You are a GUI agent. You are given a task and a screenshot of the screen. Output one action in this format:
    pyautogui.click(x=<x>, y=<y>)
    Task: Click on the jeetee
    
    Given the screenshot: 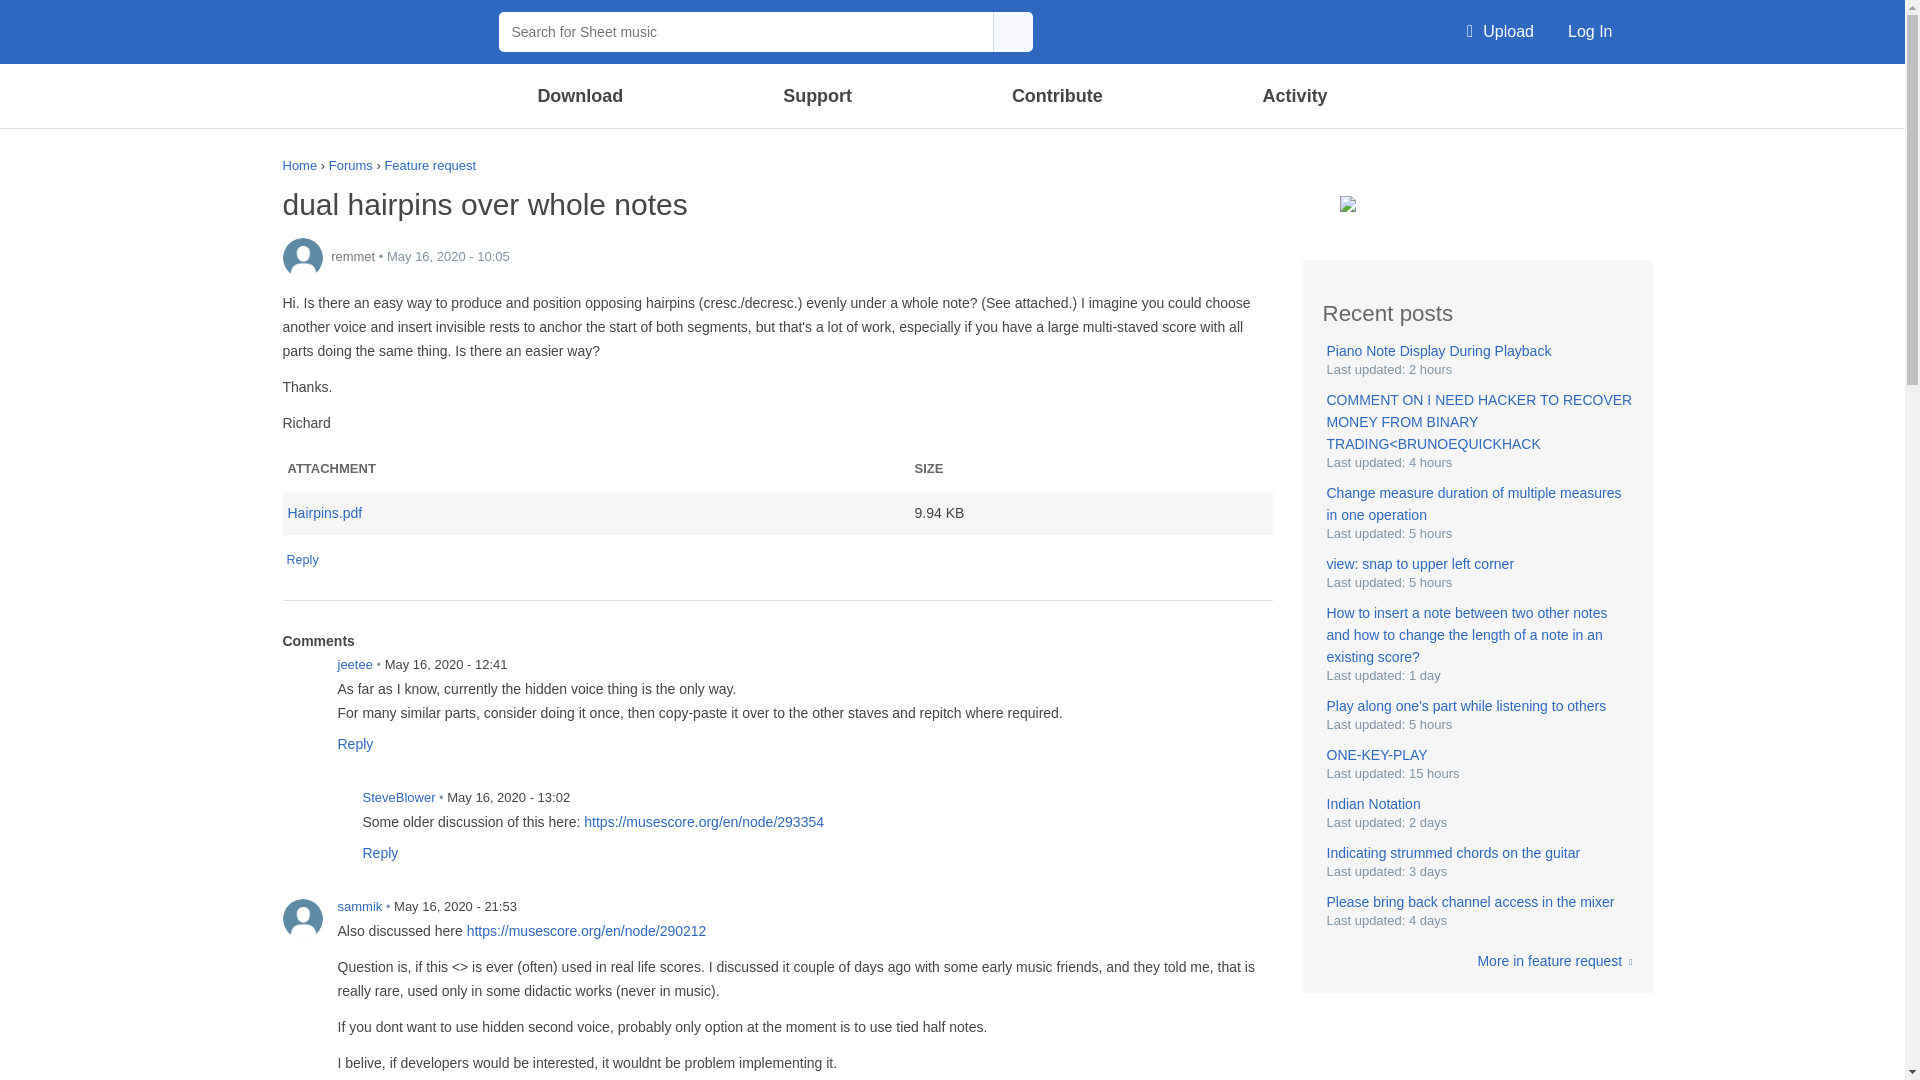 What is the action you would take?
    pyautogui.click(x=302, y=676)
    